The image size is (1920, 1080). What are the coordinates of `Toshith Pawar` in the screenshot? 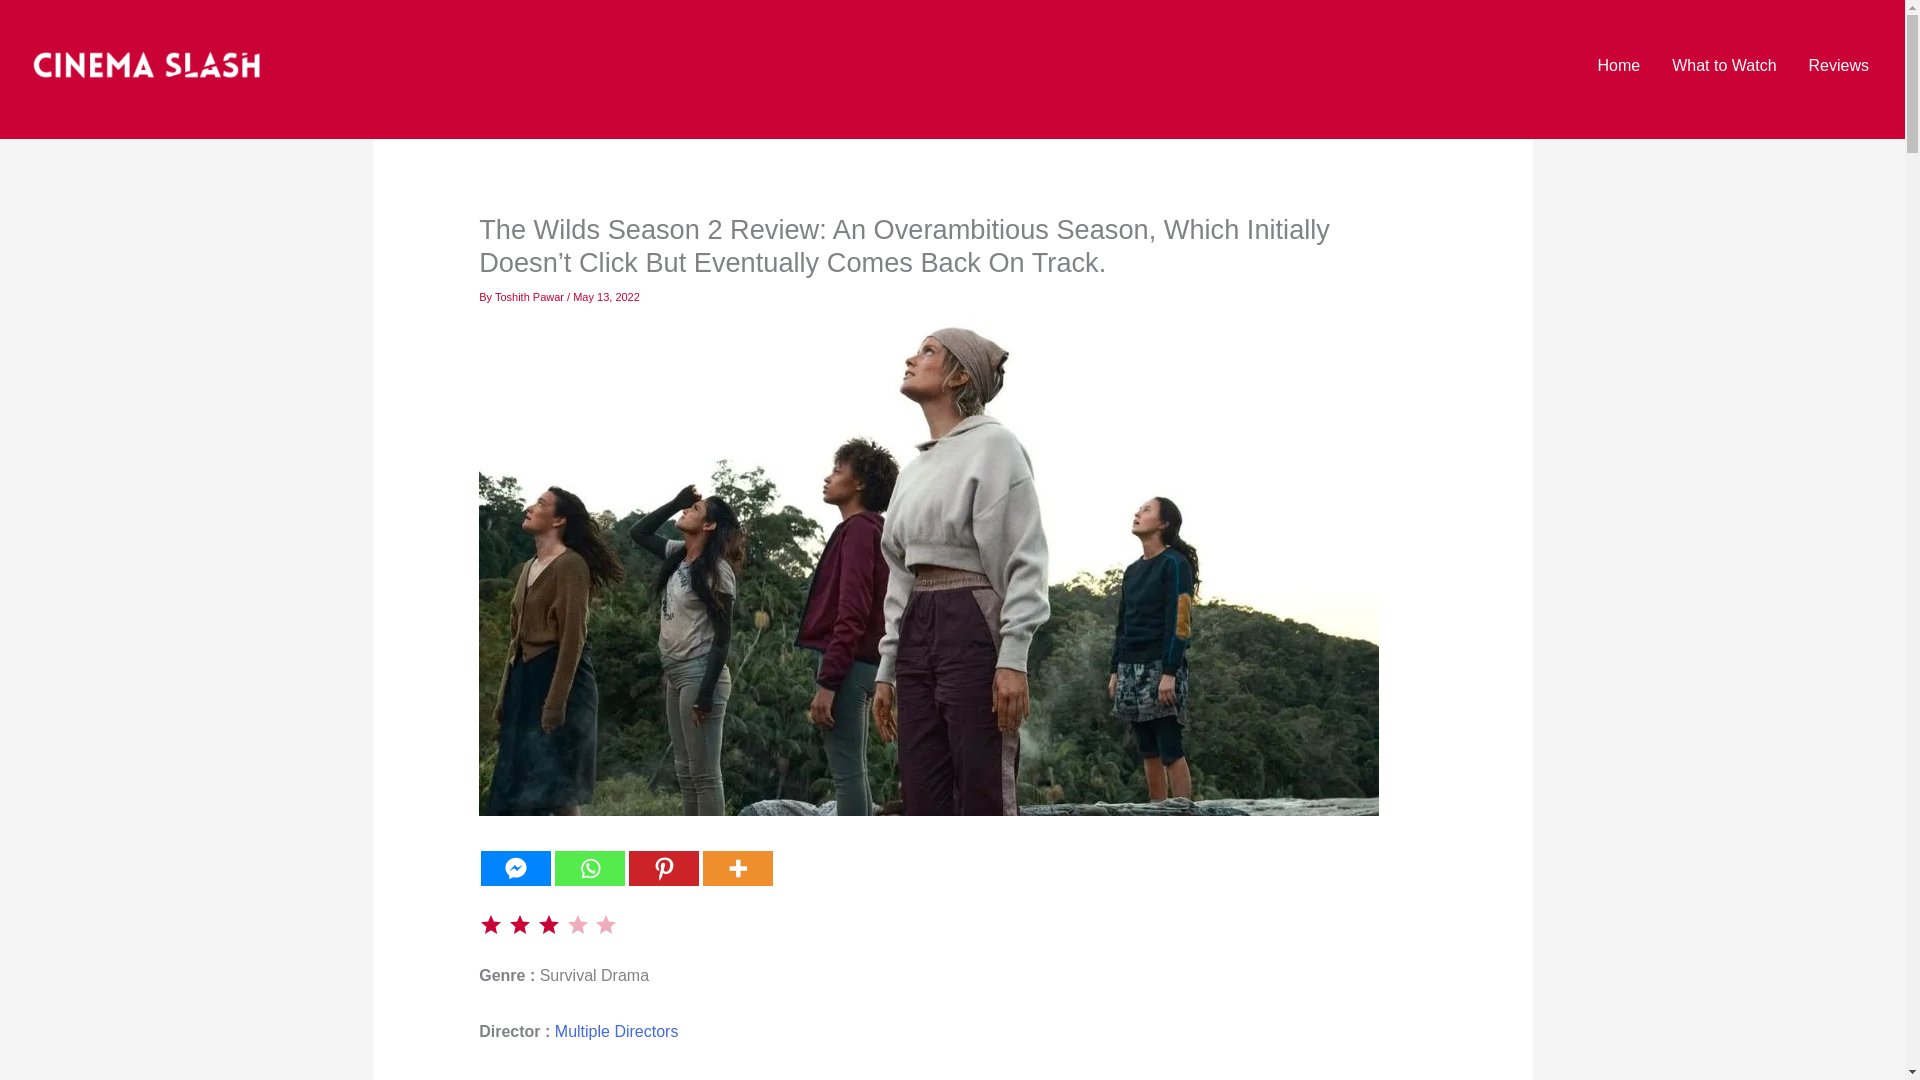 It's located at (530, 296).